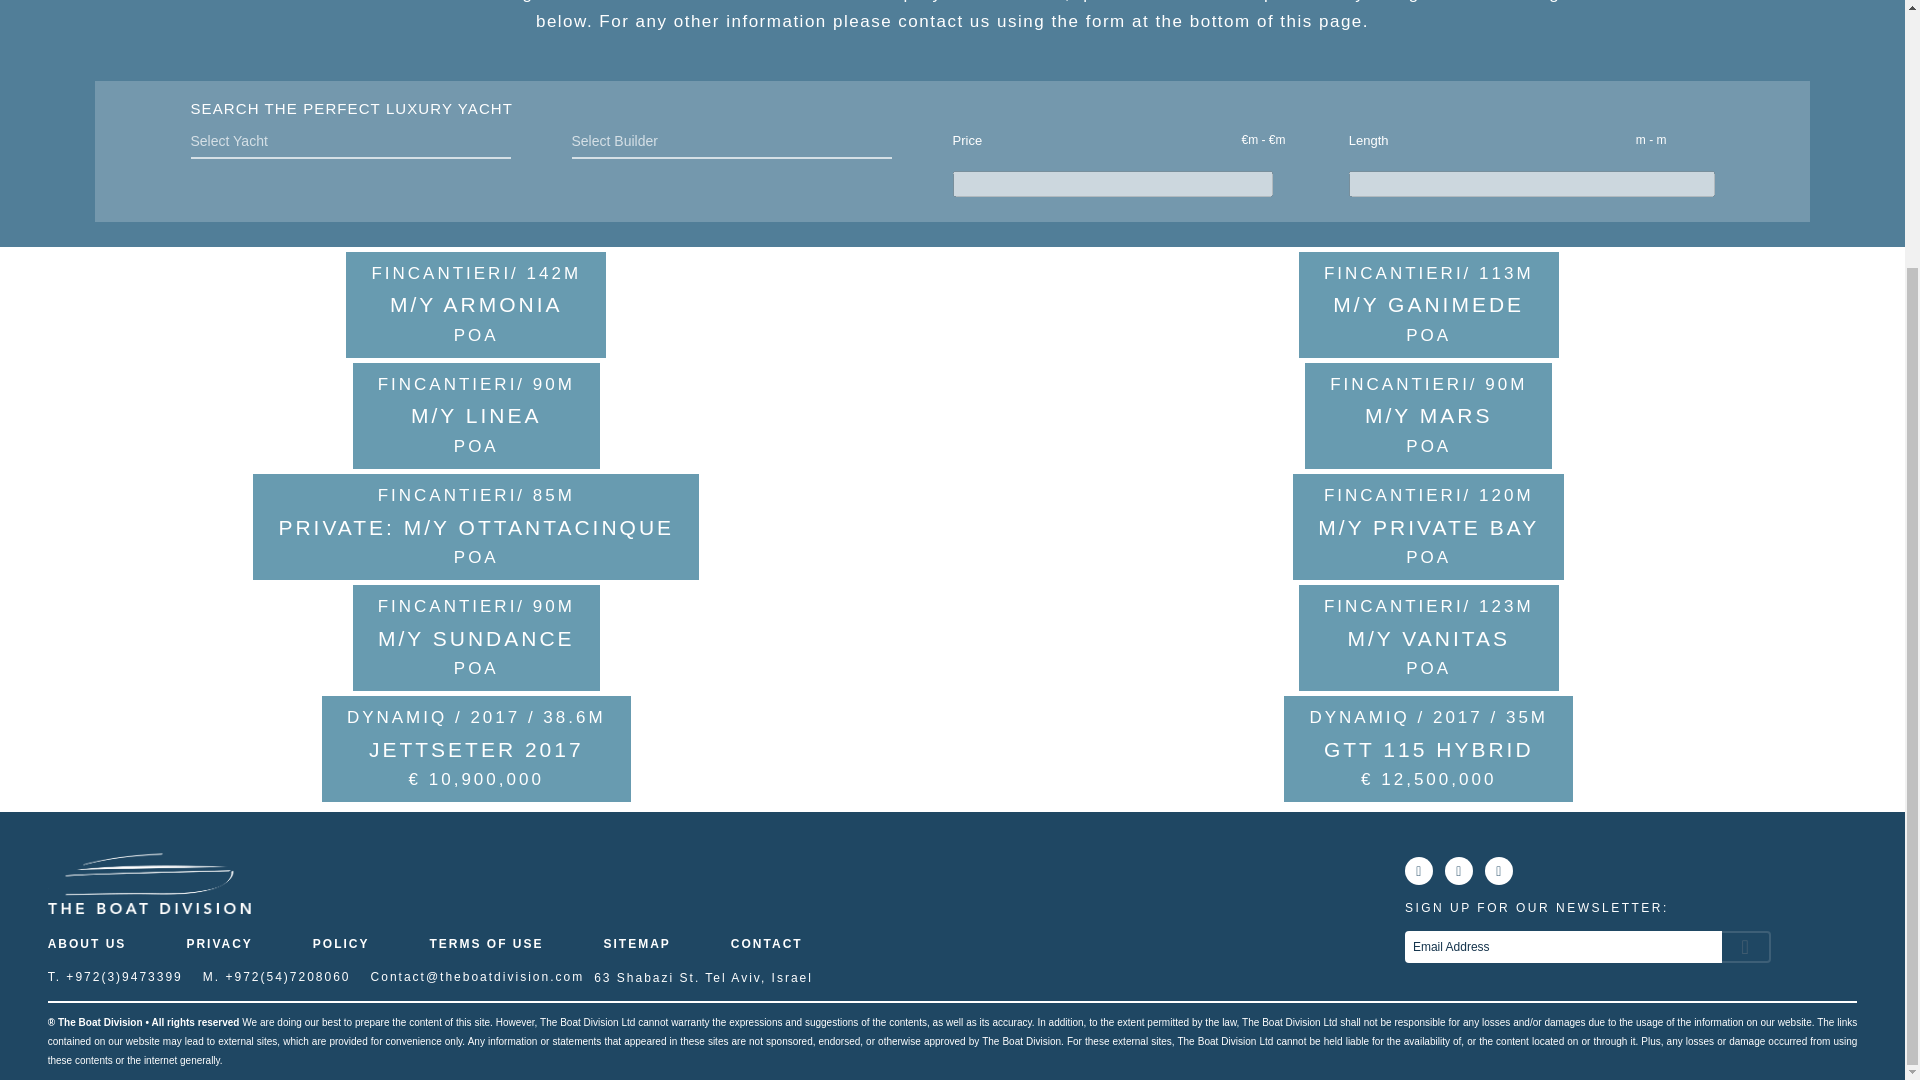 The width and height of the screenshot is (1920, 1080). I want to click on POA, so click(476, 446).